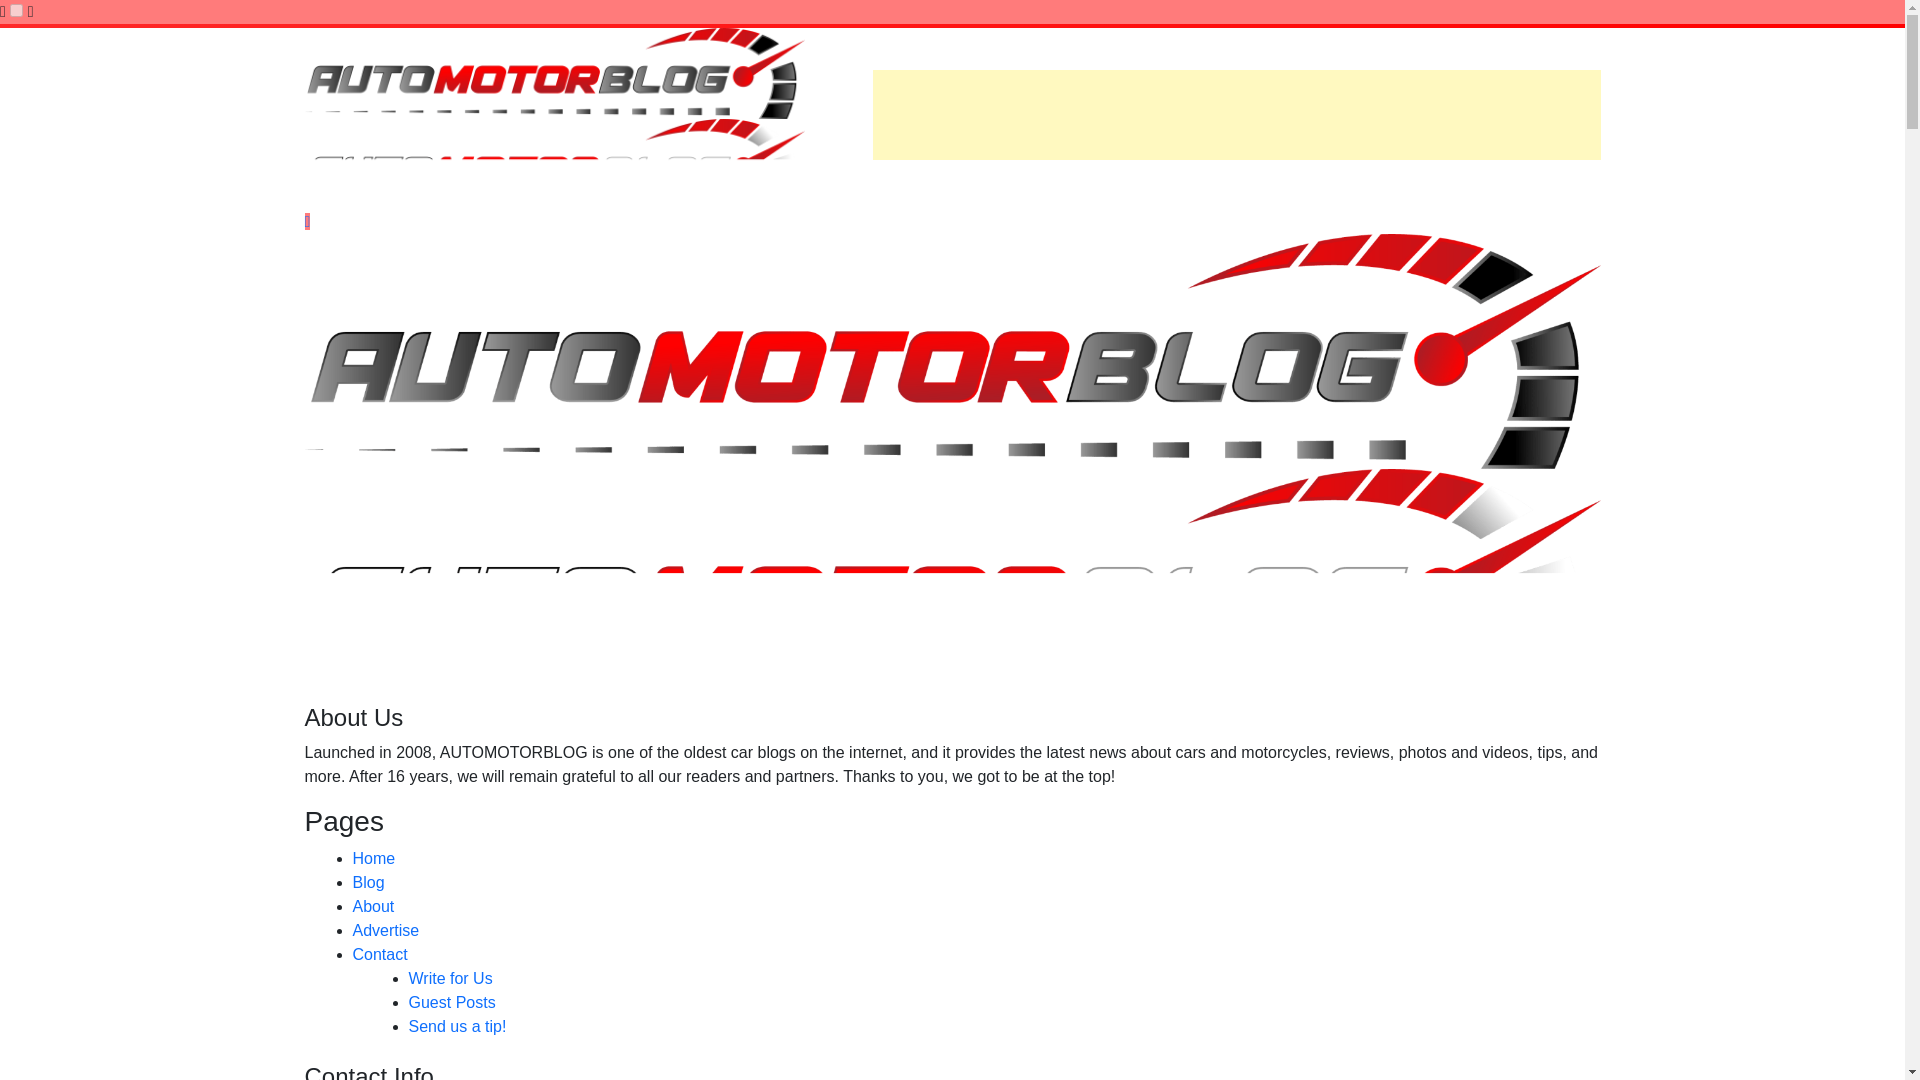  Describe the element at coordinates (449, 978) in the screenshot. I see `Write for Us` at that location.